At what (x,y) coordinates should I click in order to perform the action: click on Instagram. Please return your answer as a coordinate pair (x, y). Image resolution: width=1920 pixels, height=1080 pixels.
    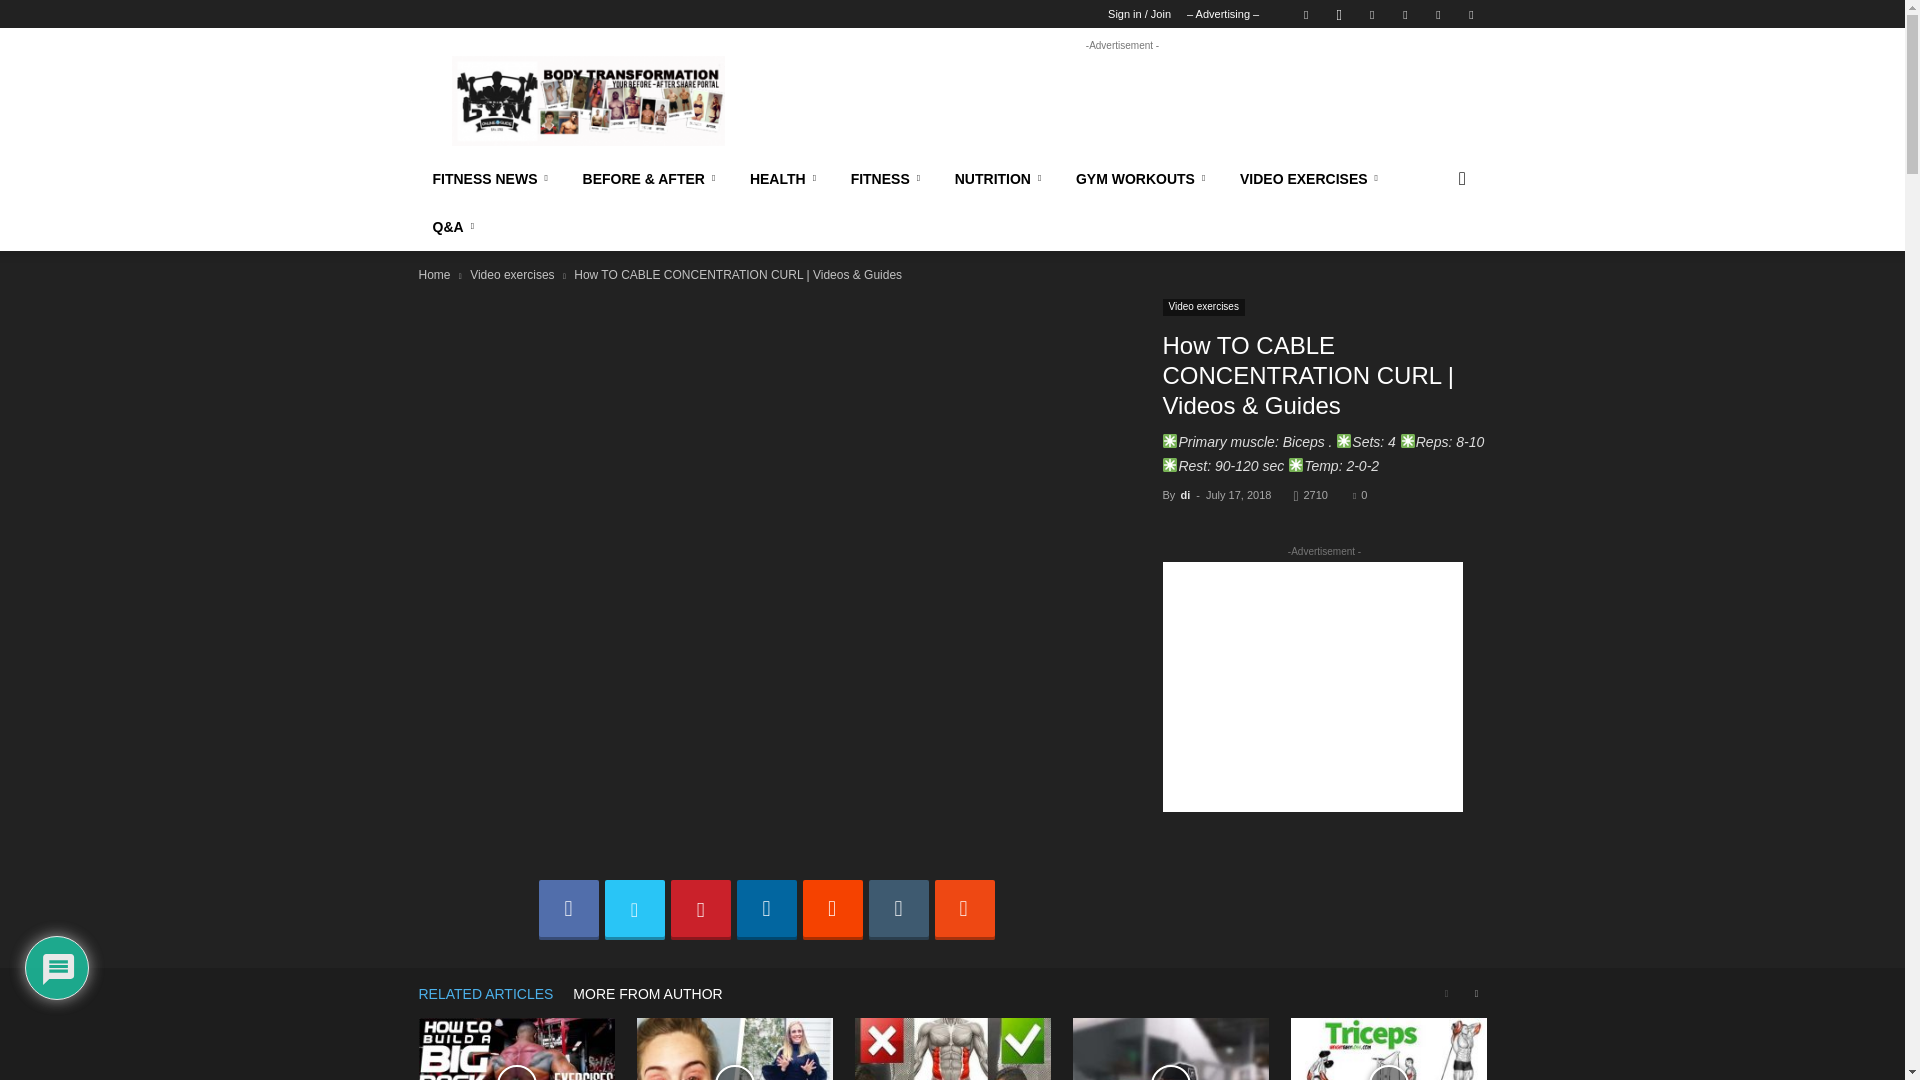
    Looking at the image, I should click on (1338, 14).